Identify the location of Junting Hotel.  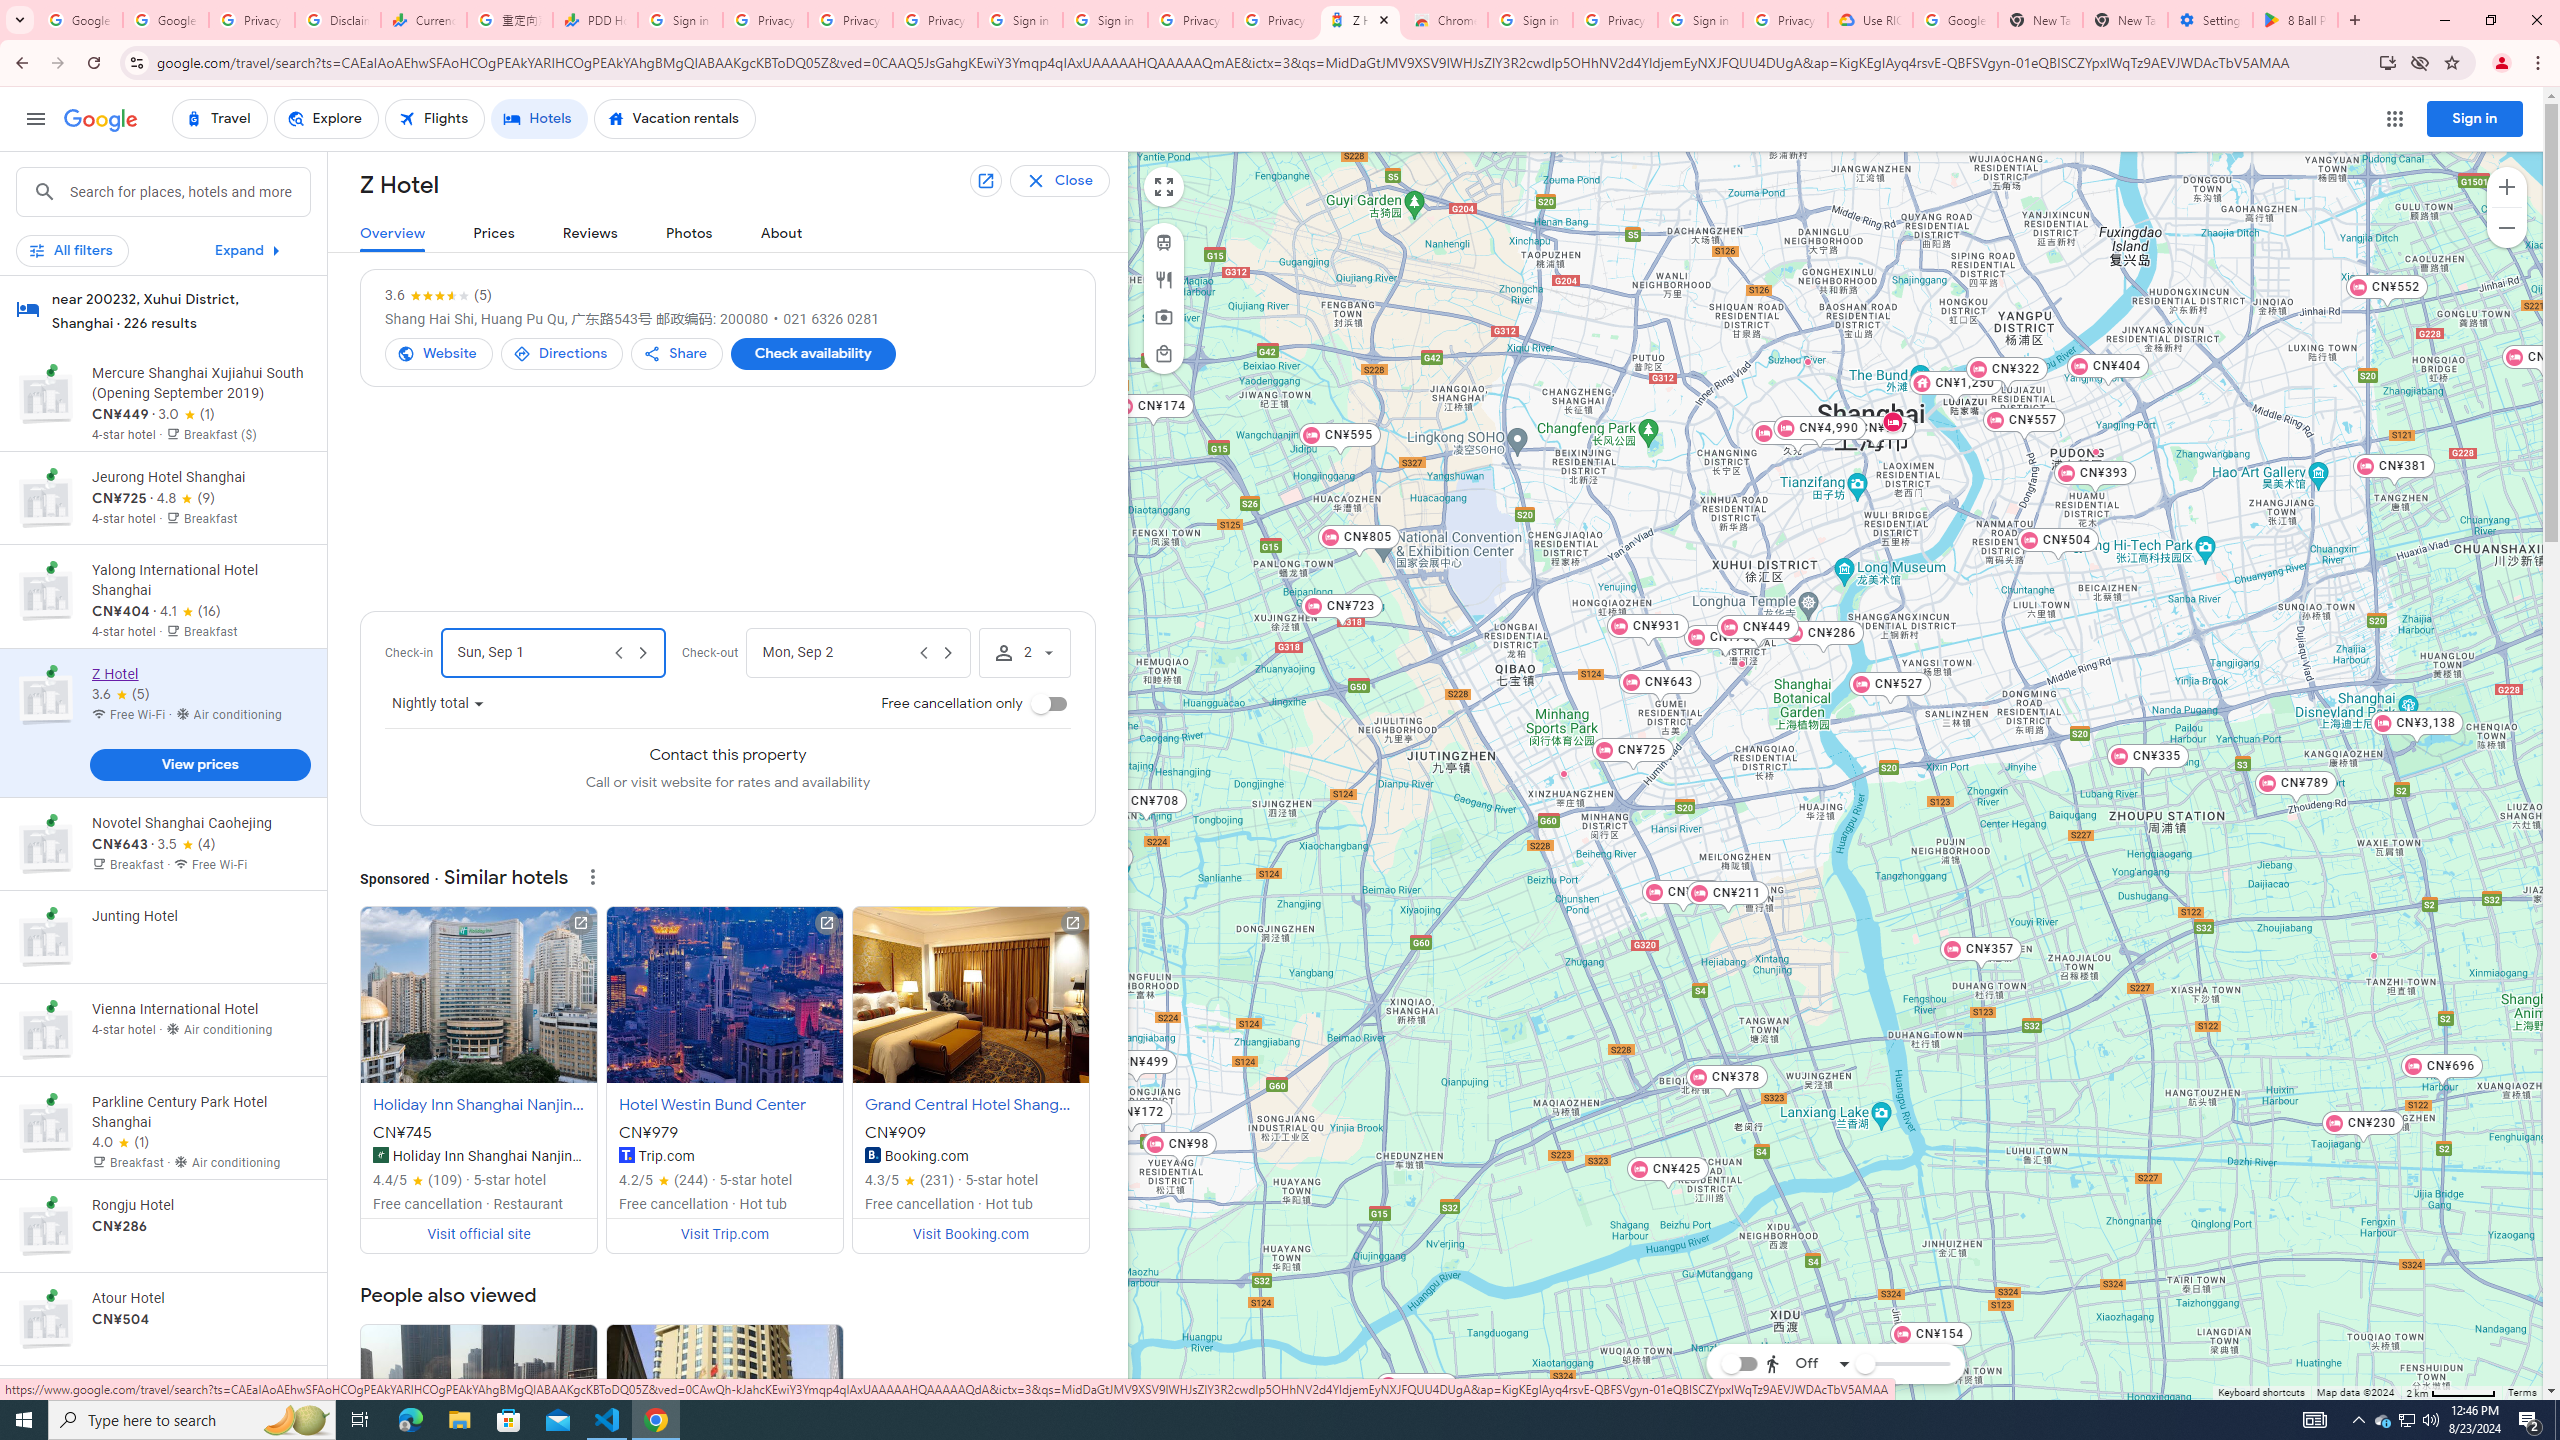
(1742, 664).